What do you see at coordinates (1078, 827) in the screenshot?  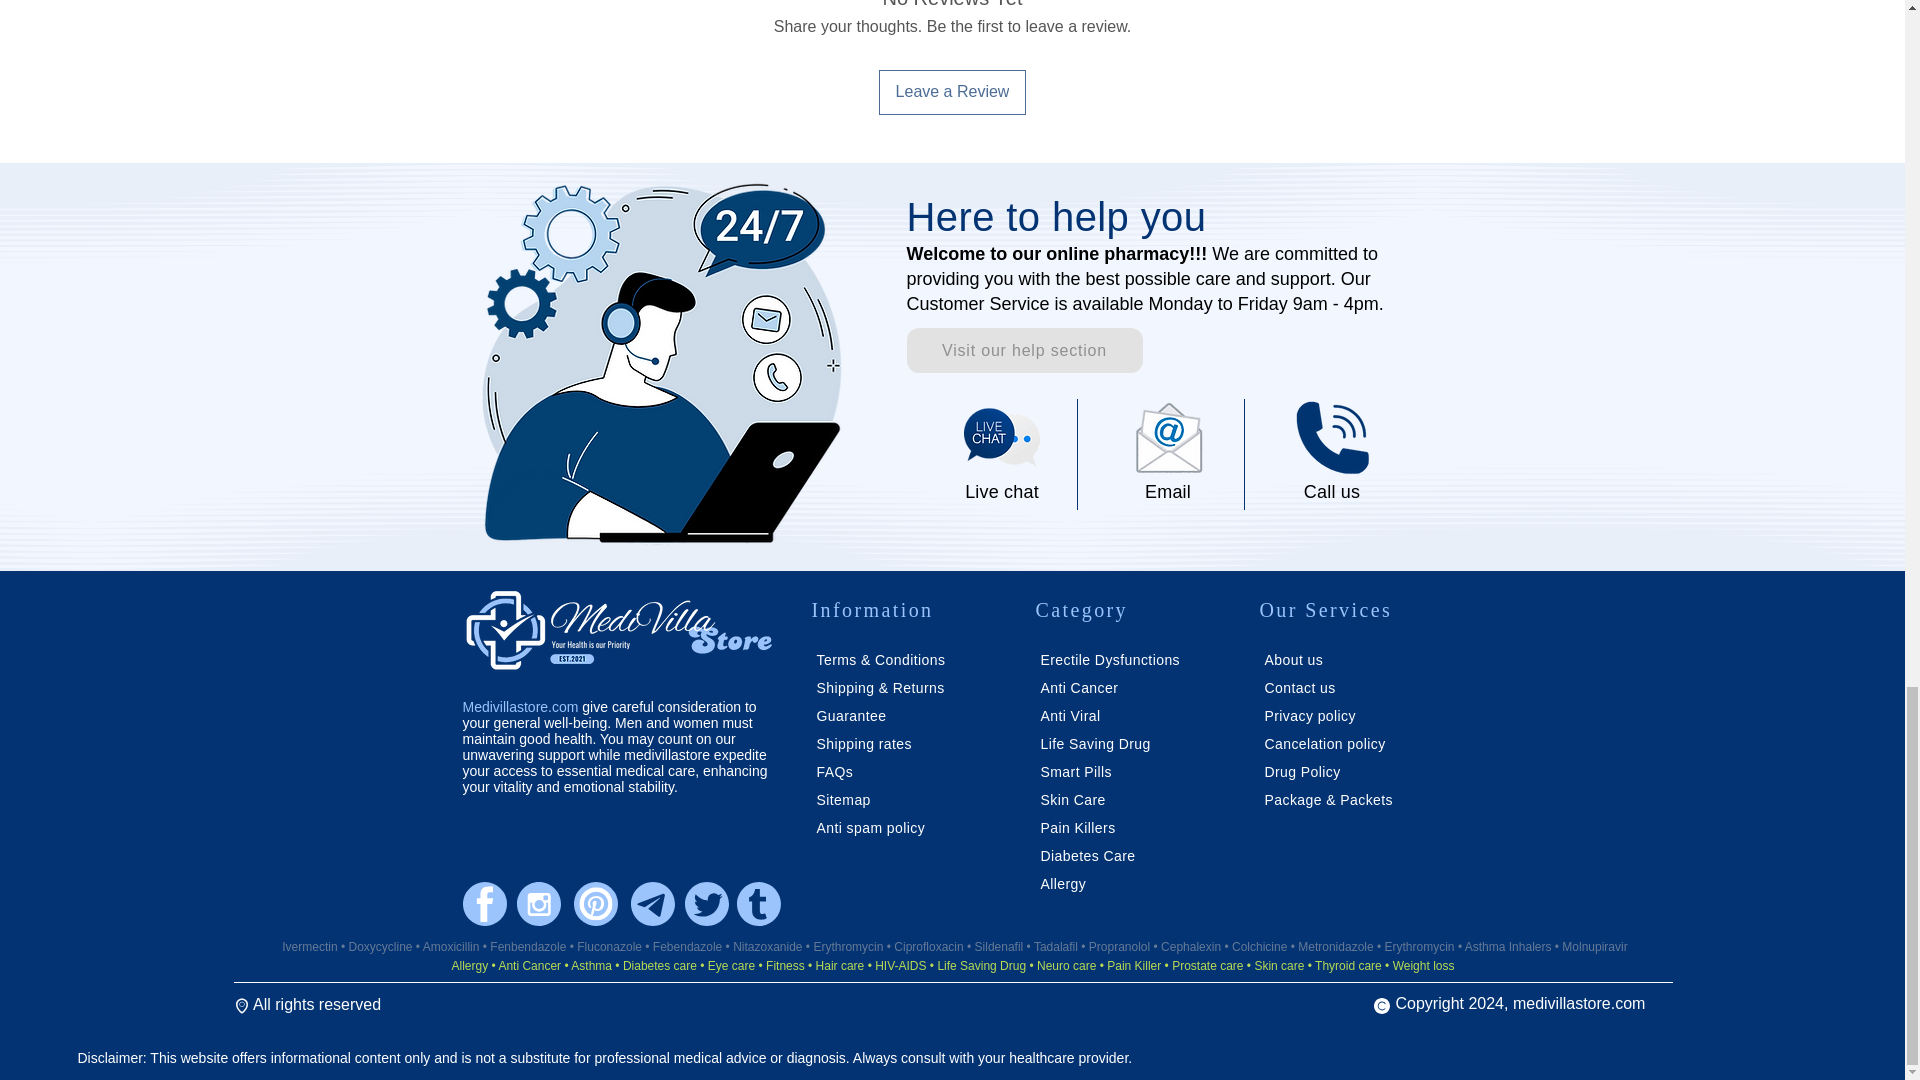 I see `Pain Killers` at bounding box center [1078, 827].